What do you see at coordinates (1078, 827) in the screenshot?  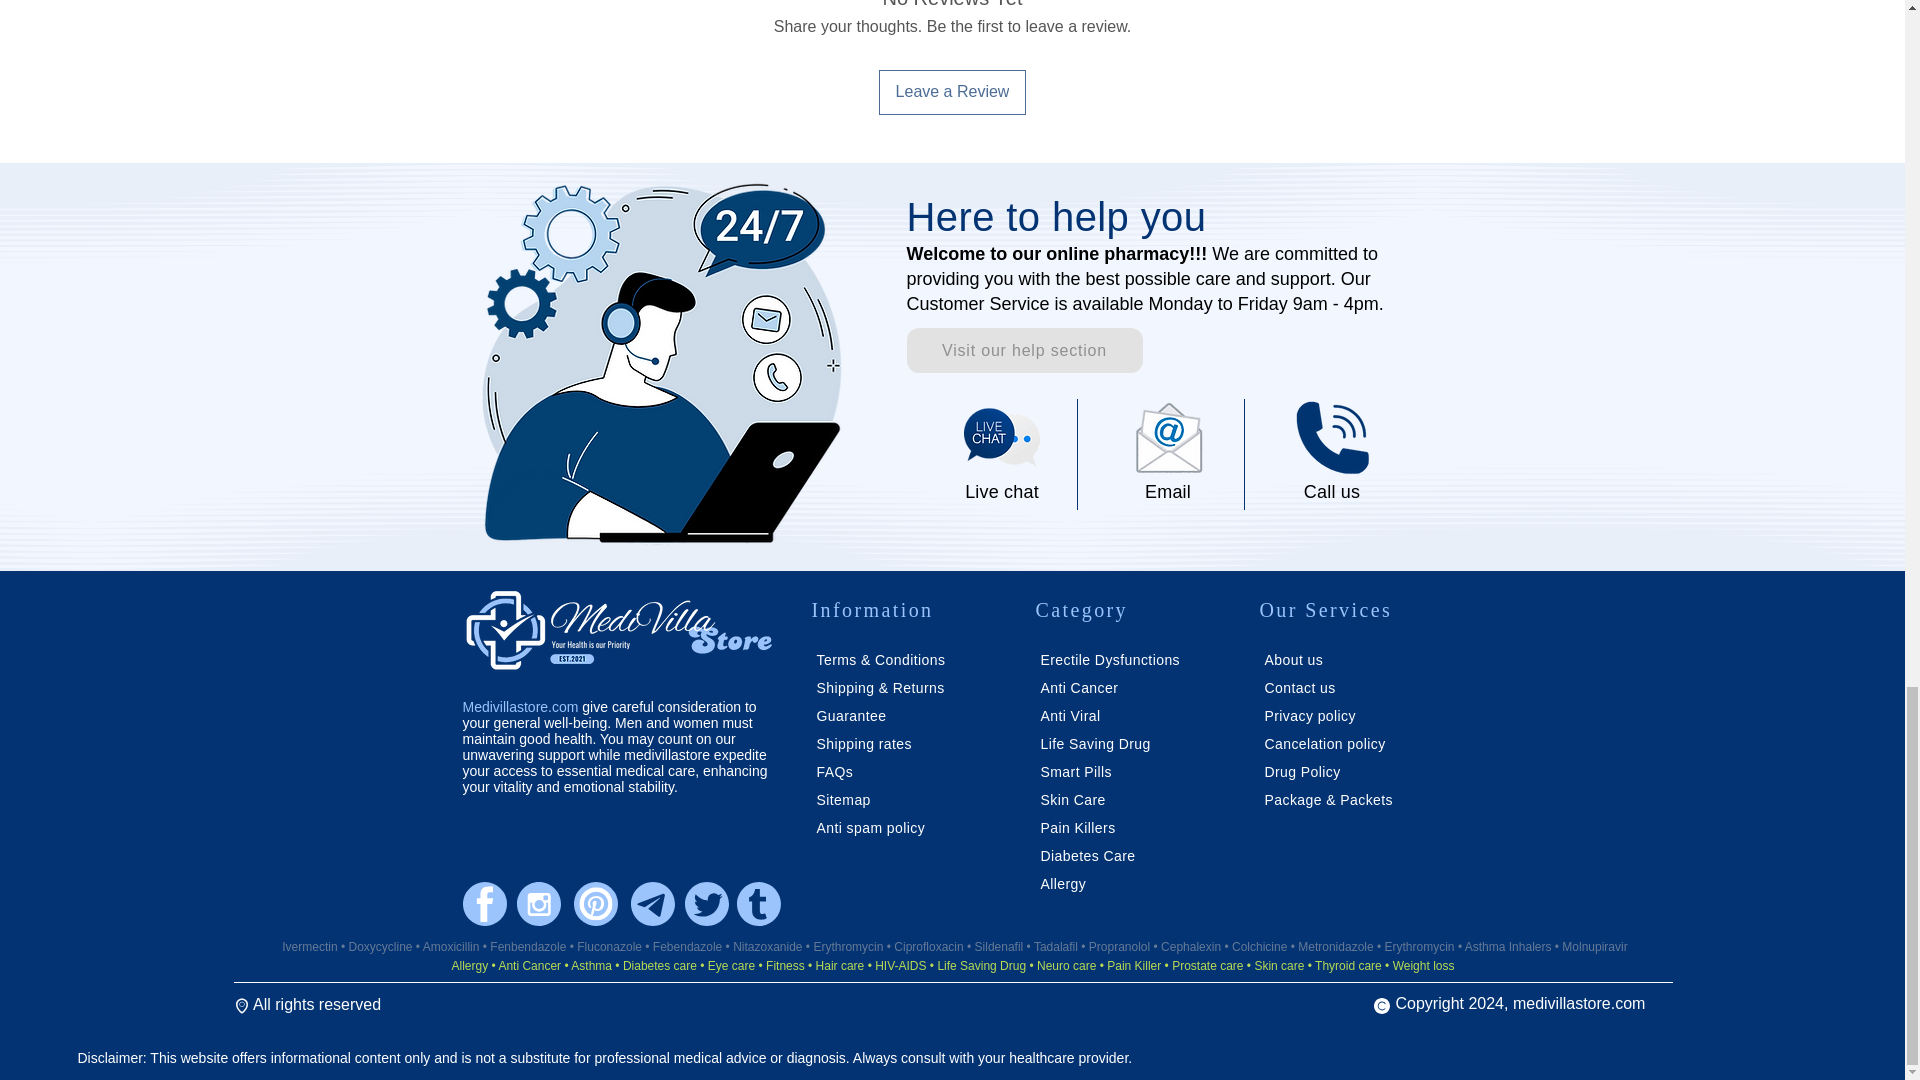 I see `Pain Killers` at bounding box center [1078, 827].